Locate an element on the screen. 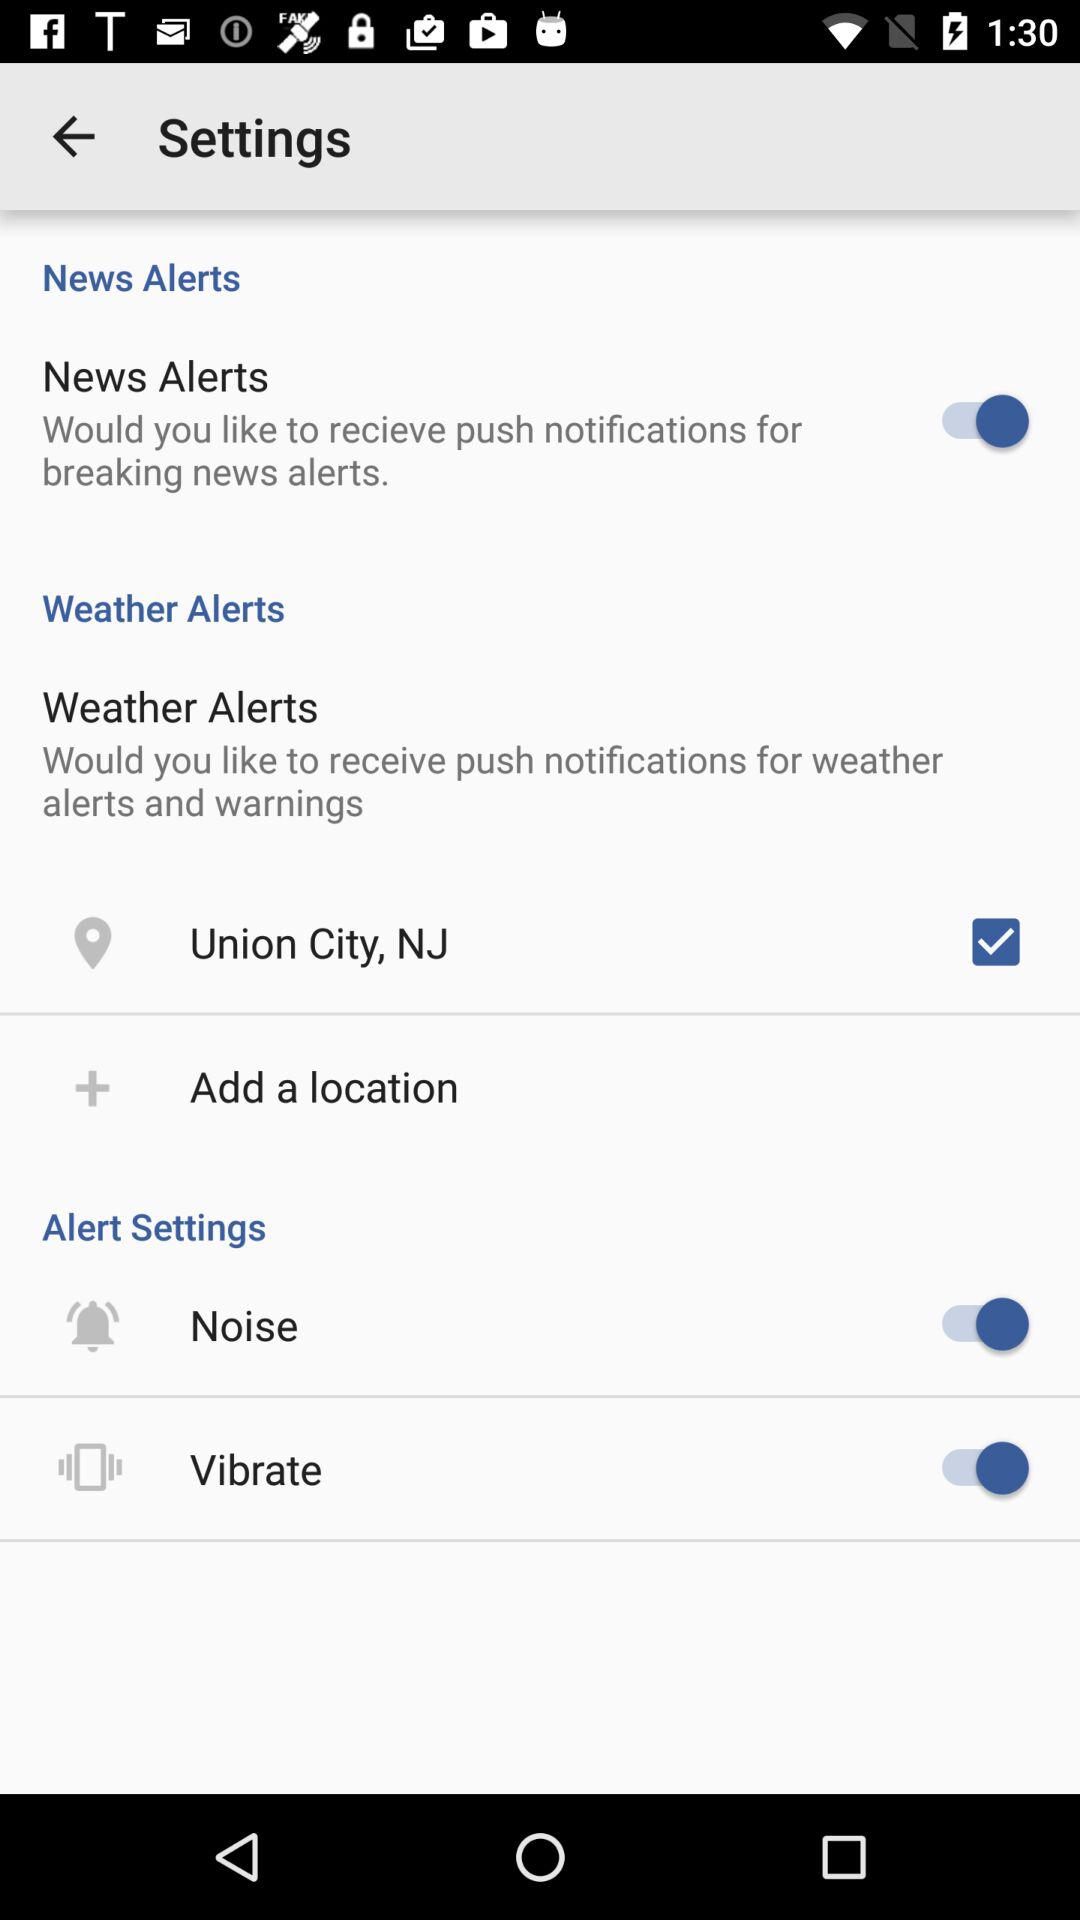 Image resolution: width=1080 pixels, height=1920 pixels. flip to the union city, nj icon is located at coordinates (319, 942).